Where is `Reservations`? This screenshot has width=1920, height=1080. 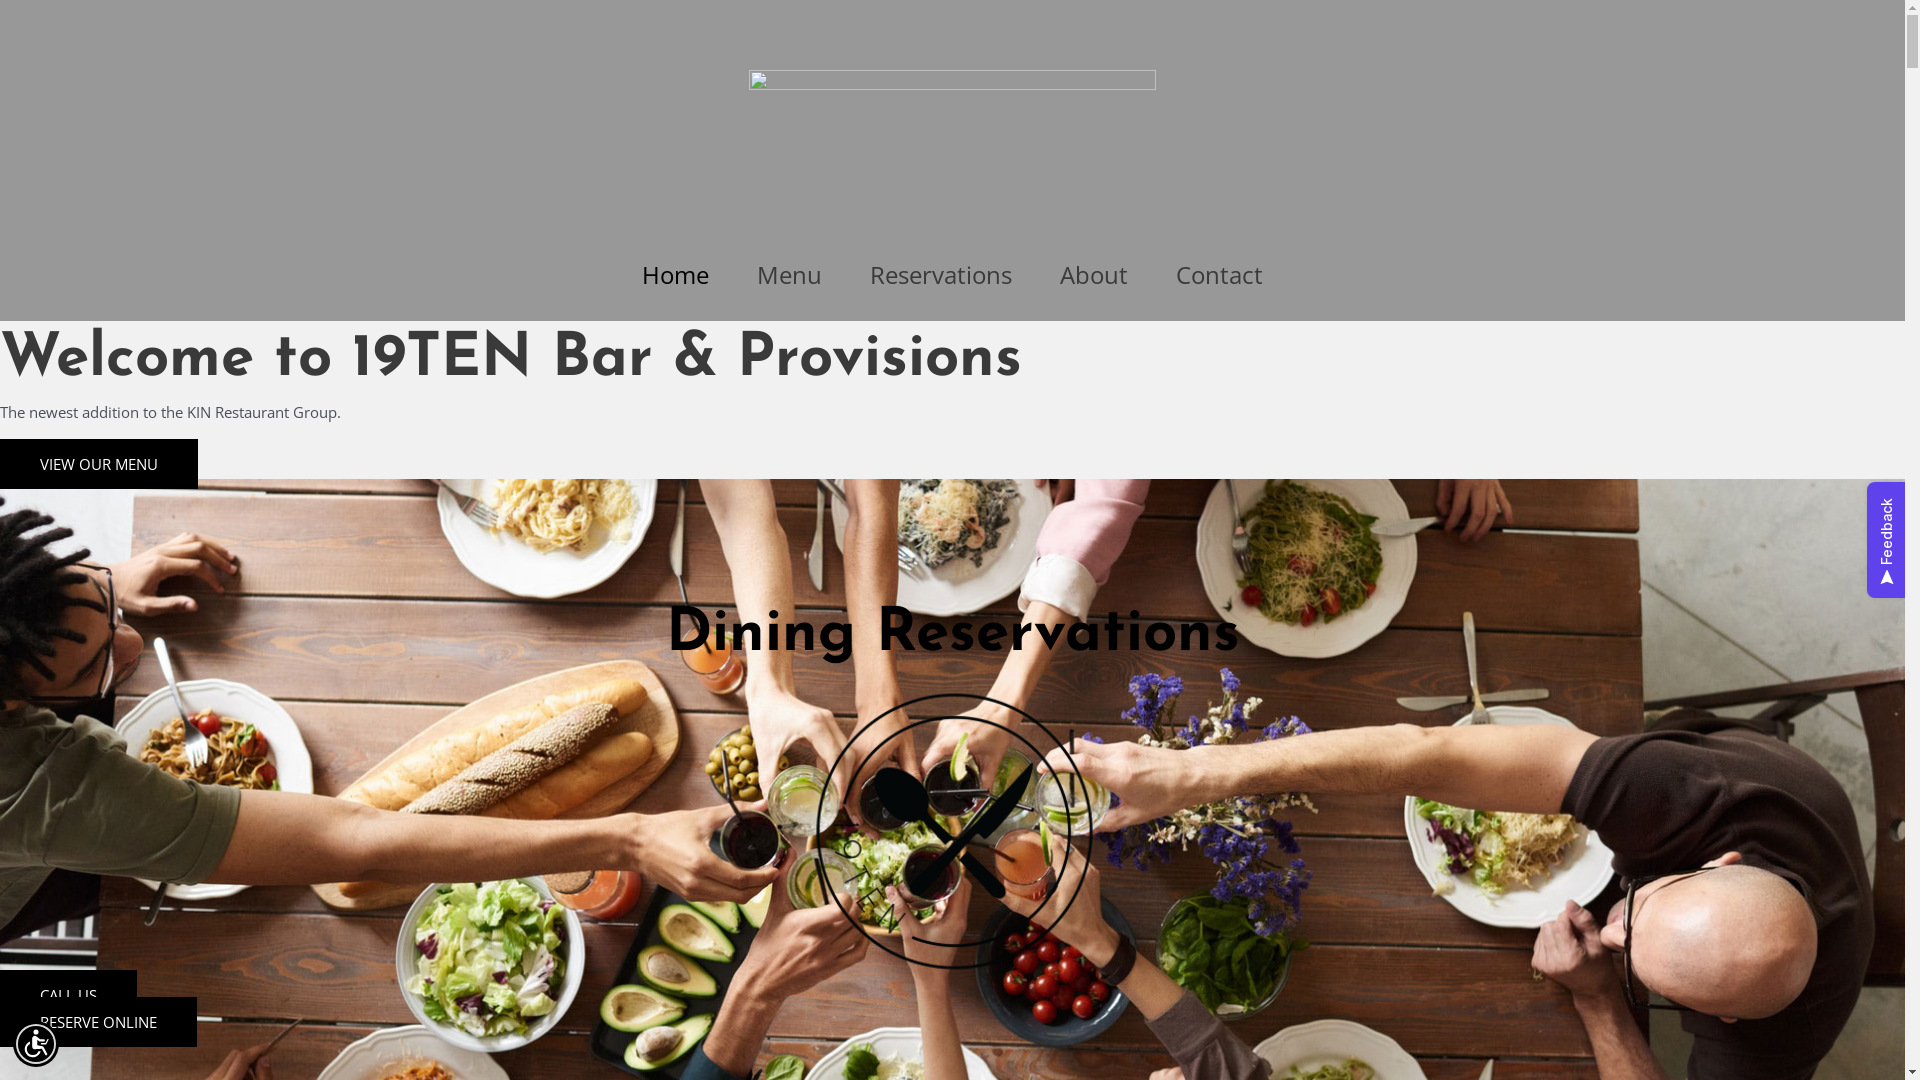 Reservations is located at coordinates (941, 275).